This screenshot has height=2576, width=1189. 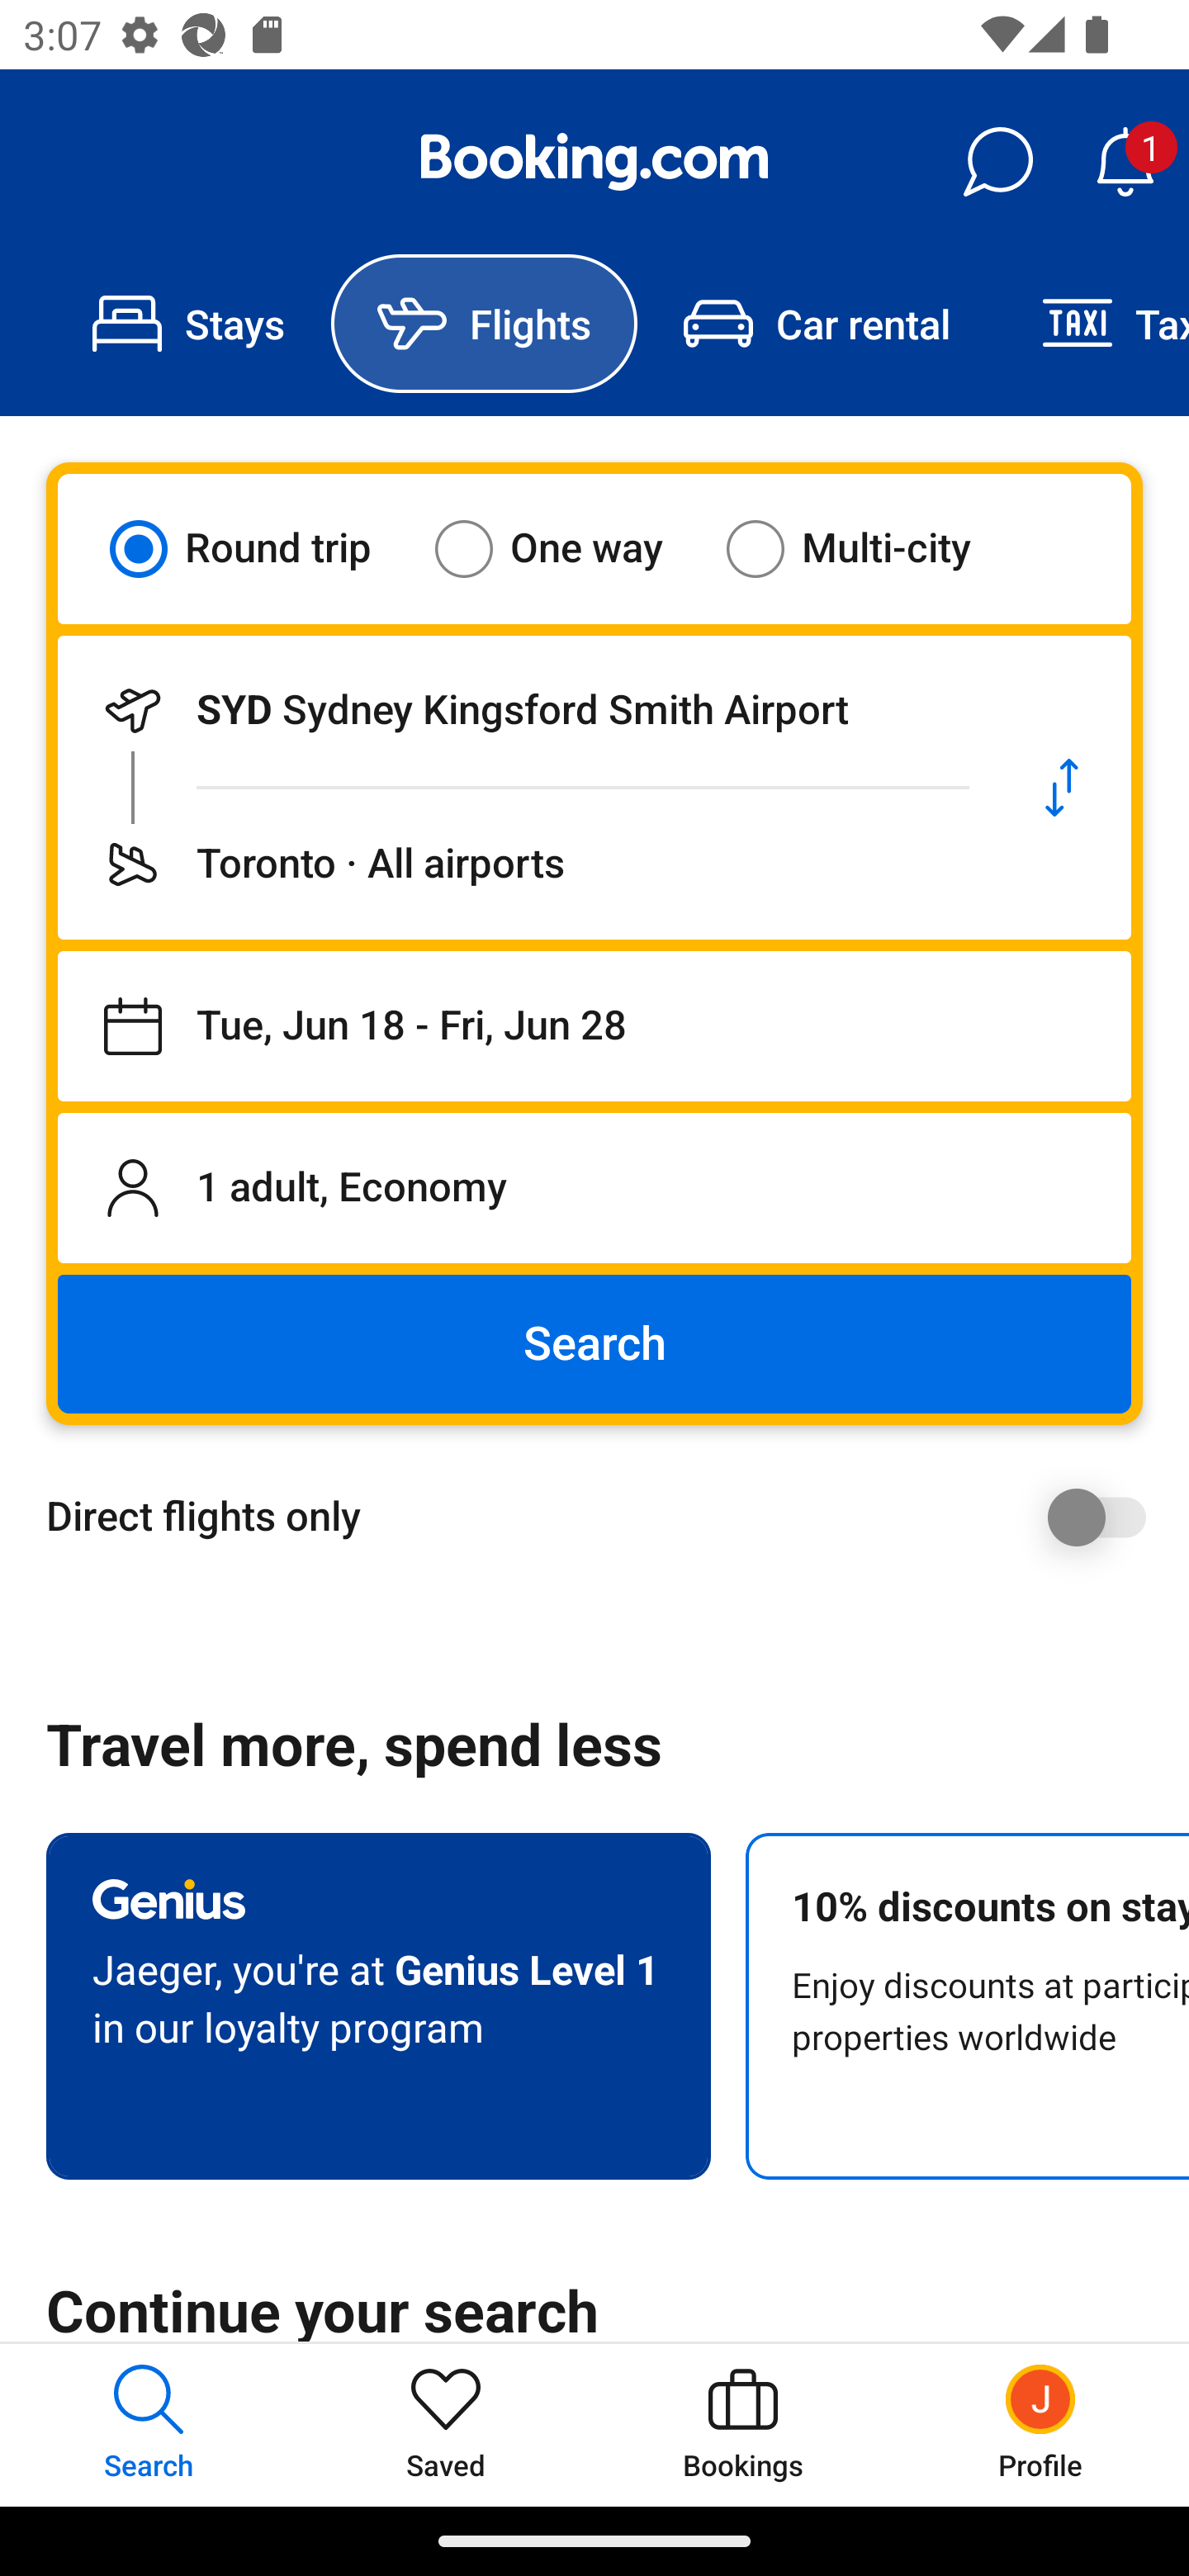 I want to click on Notifications, so click(x=1125, y=162).